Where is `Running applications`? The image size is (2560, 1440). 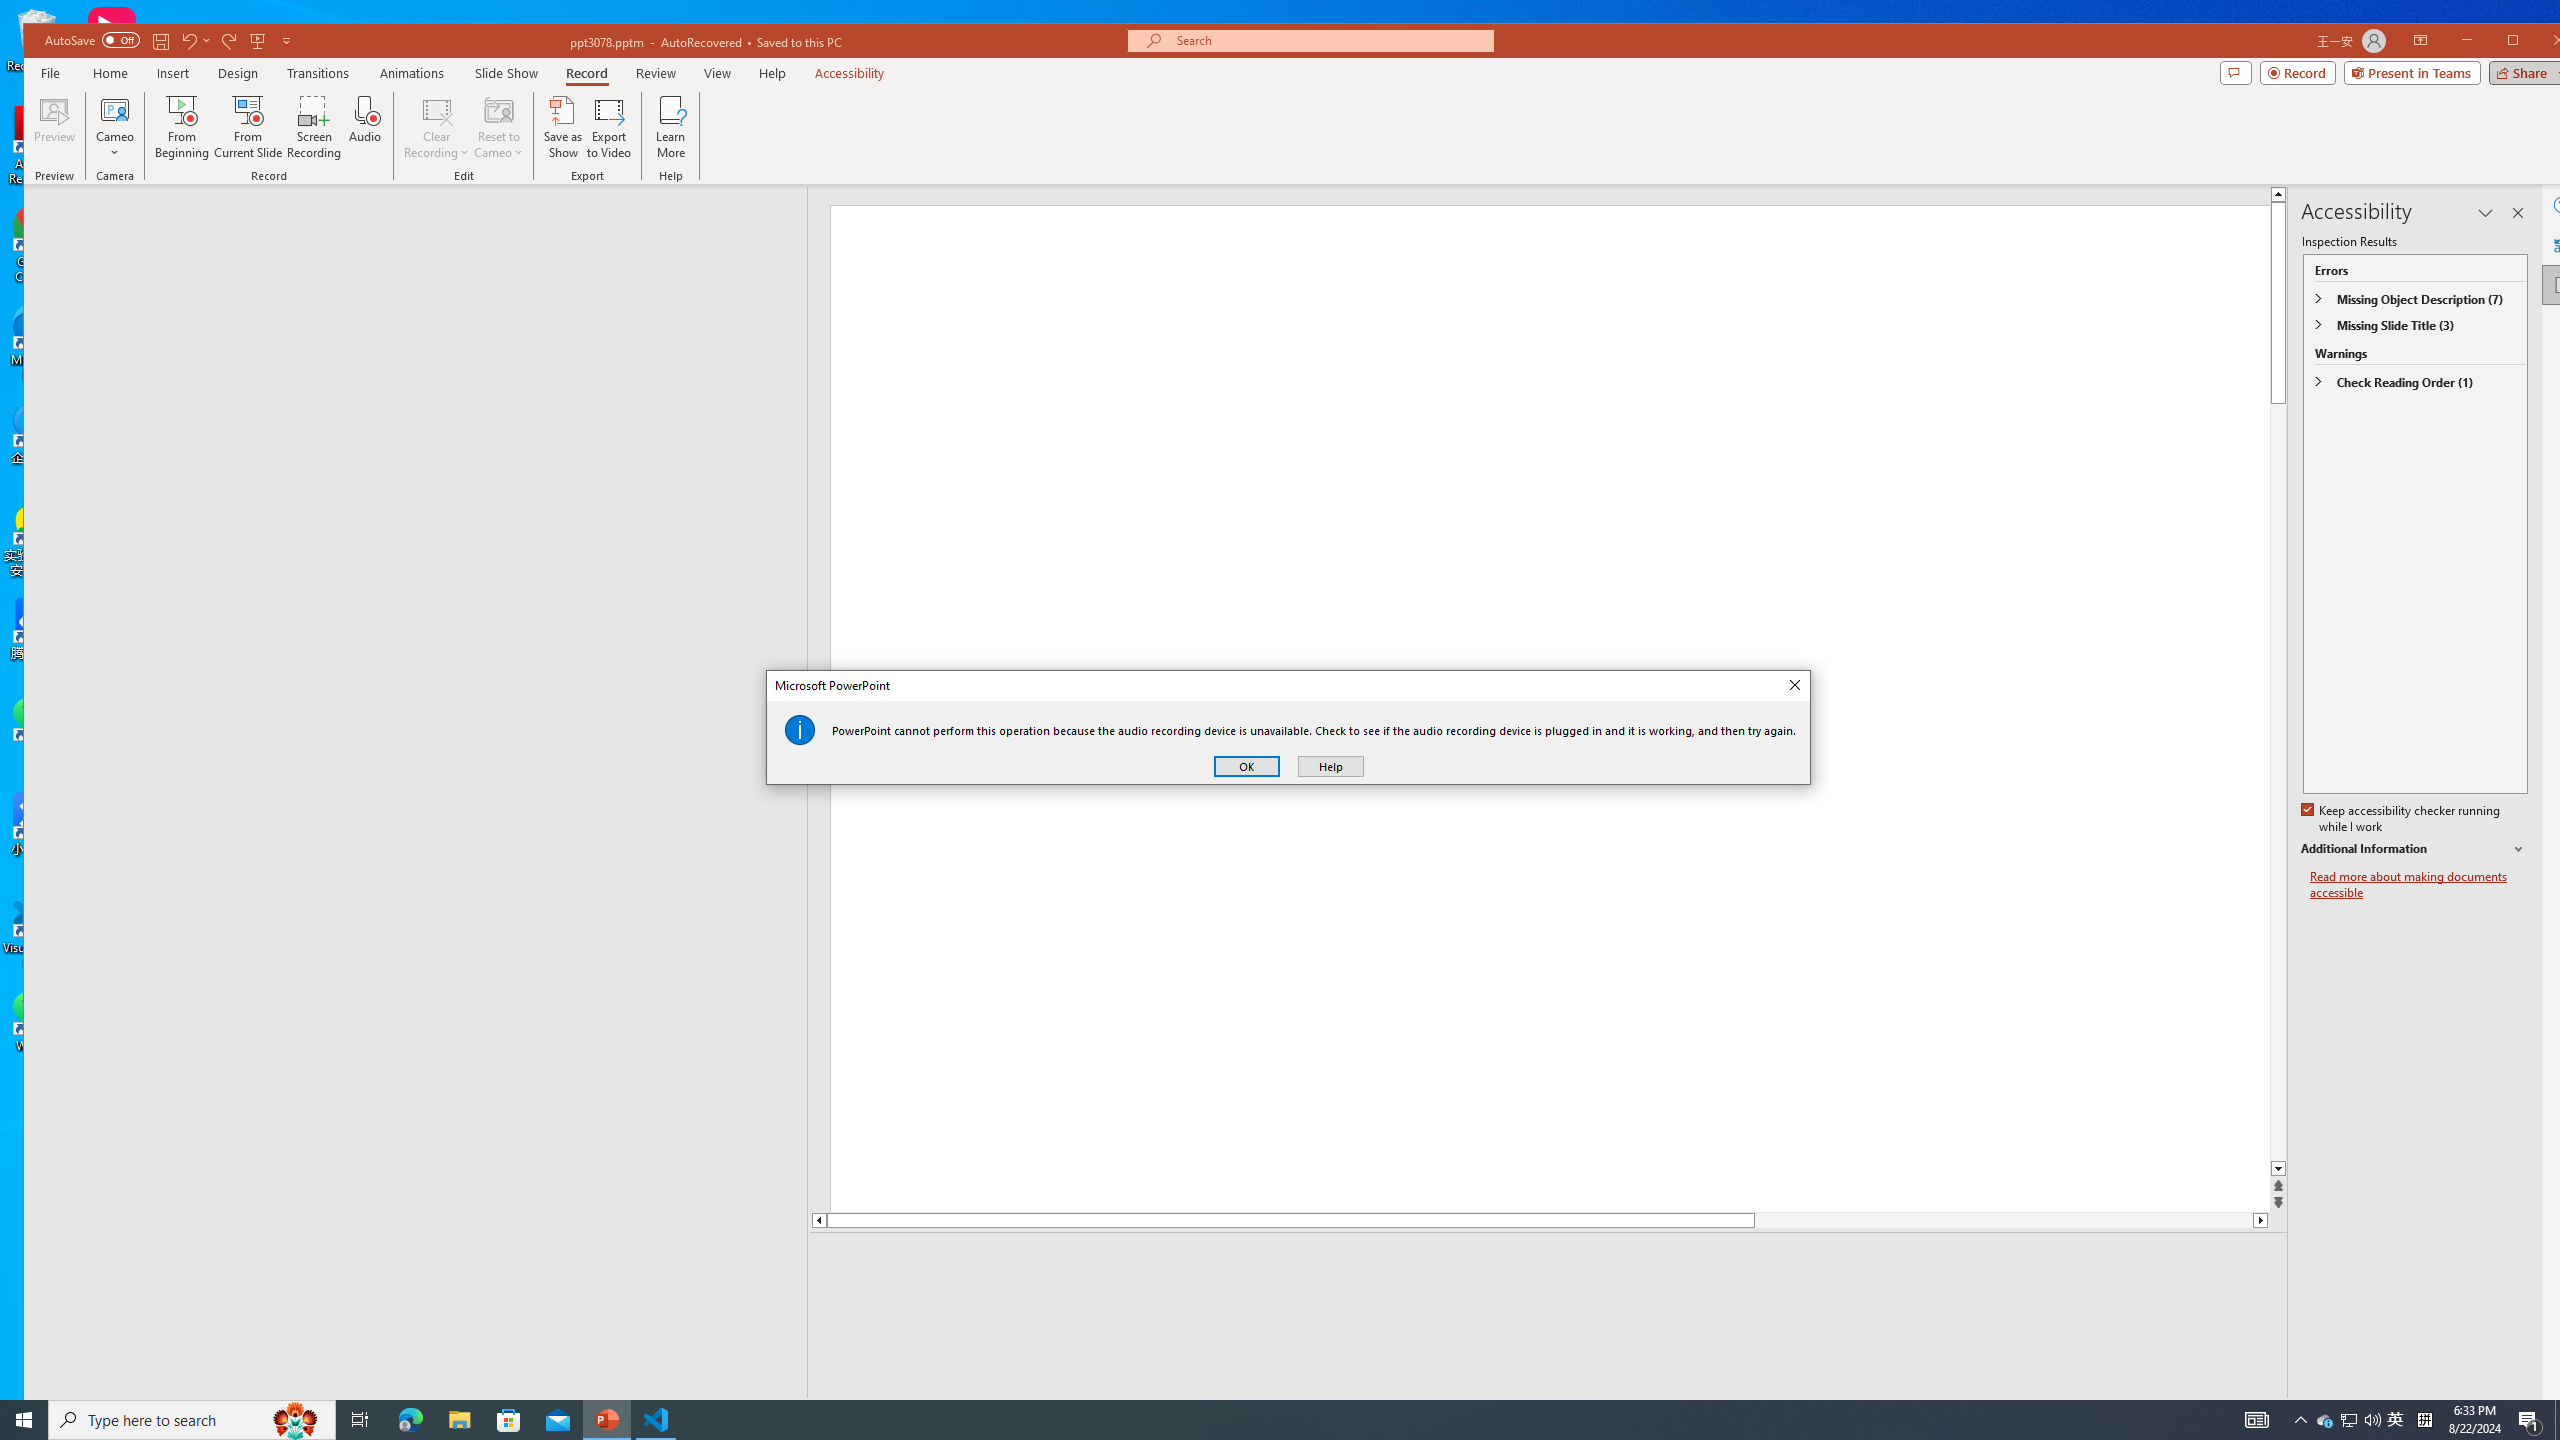 Running applications is located at coordinates (2372, 1420).